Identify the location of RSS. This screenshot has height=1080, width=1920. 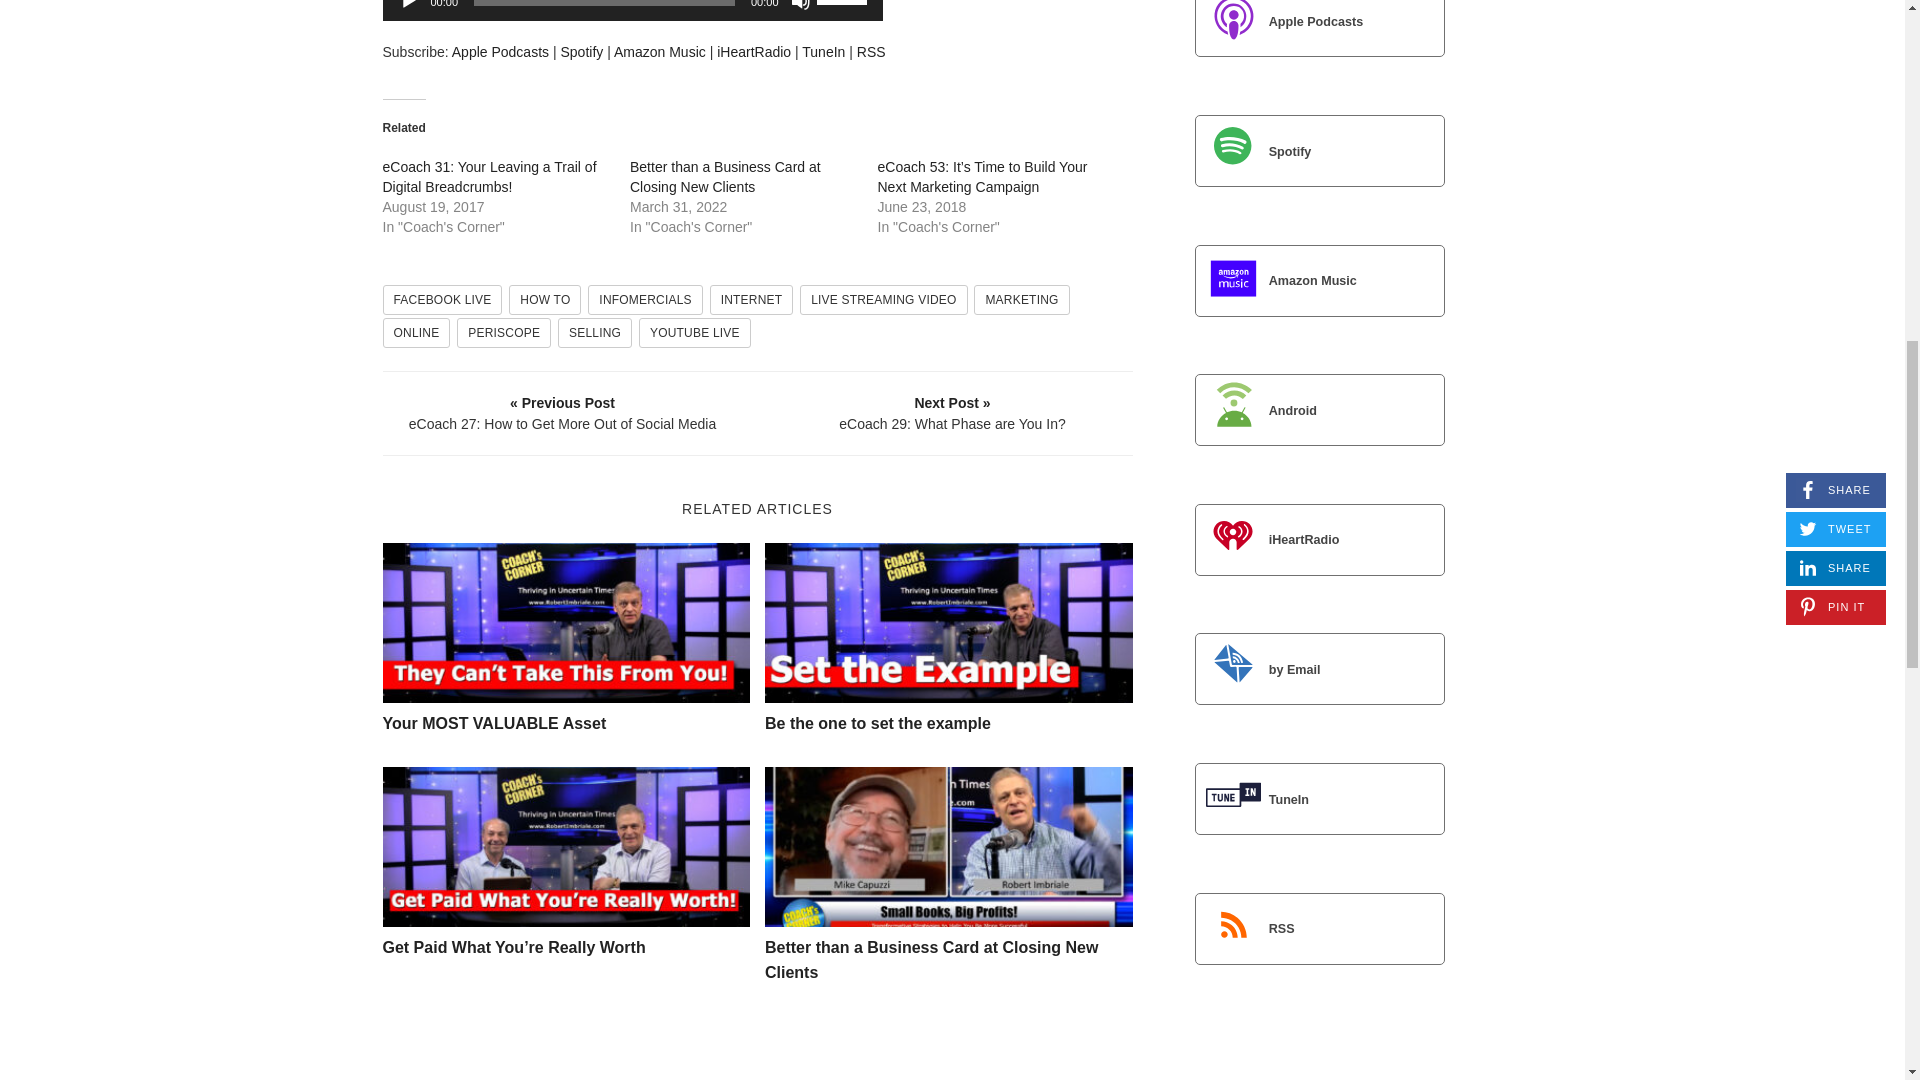
(870, 52).